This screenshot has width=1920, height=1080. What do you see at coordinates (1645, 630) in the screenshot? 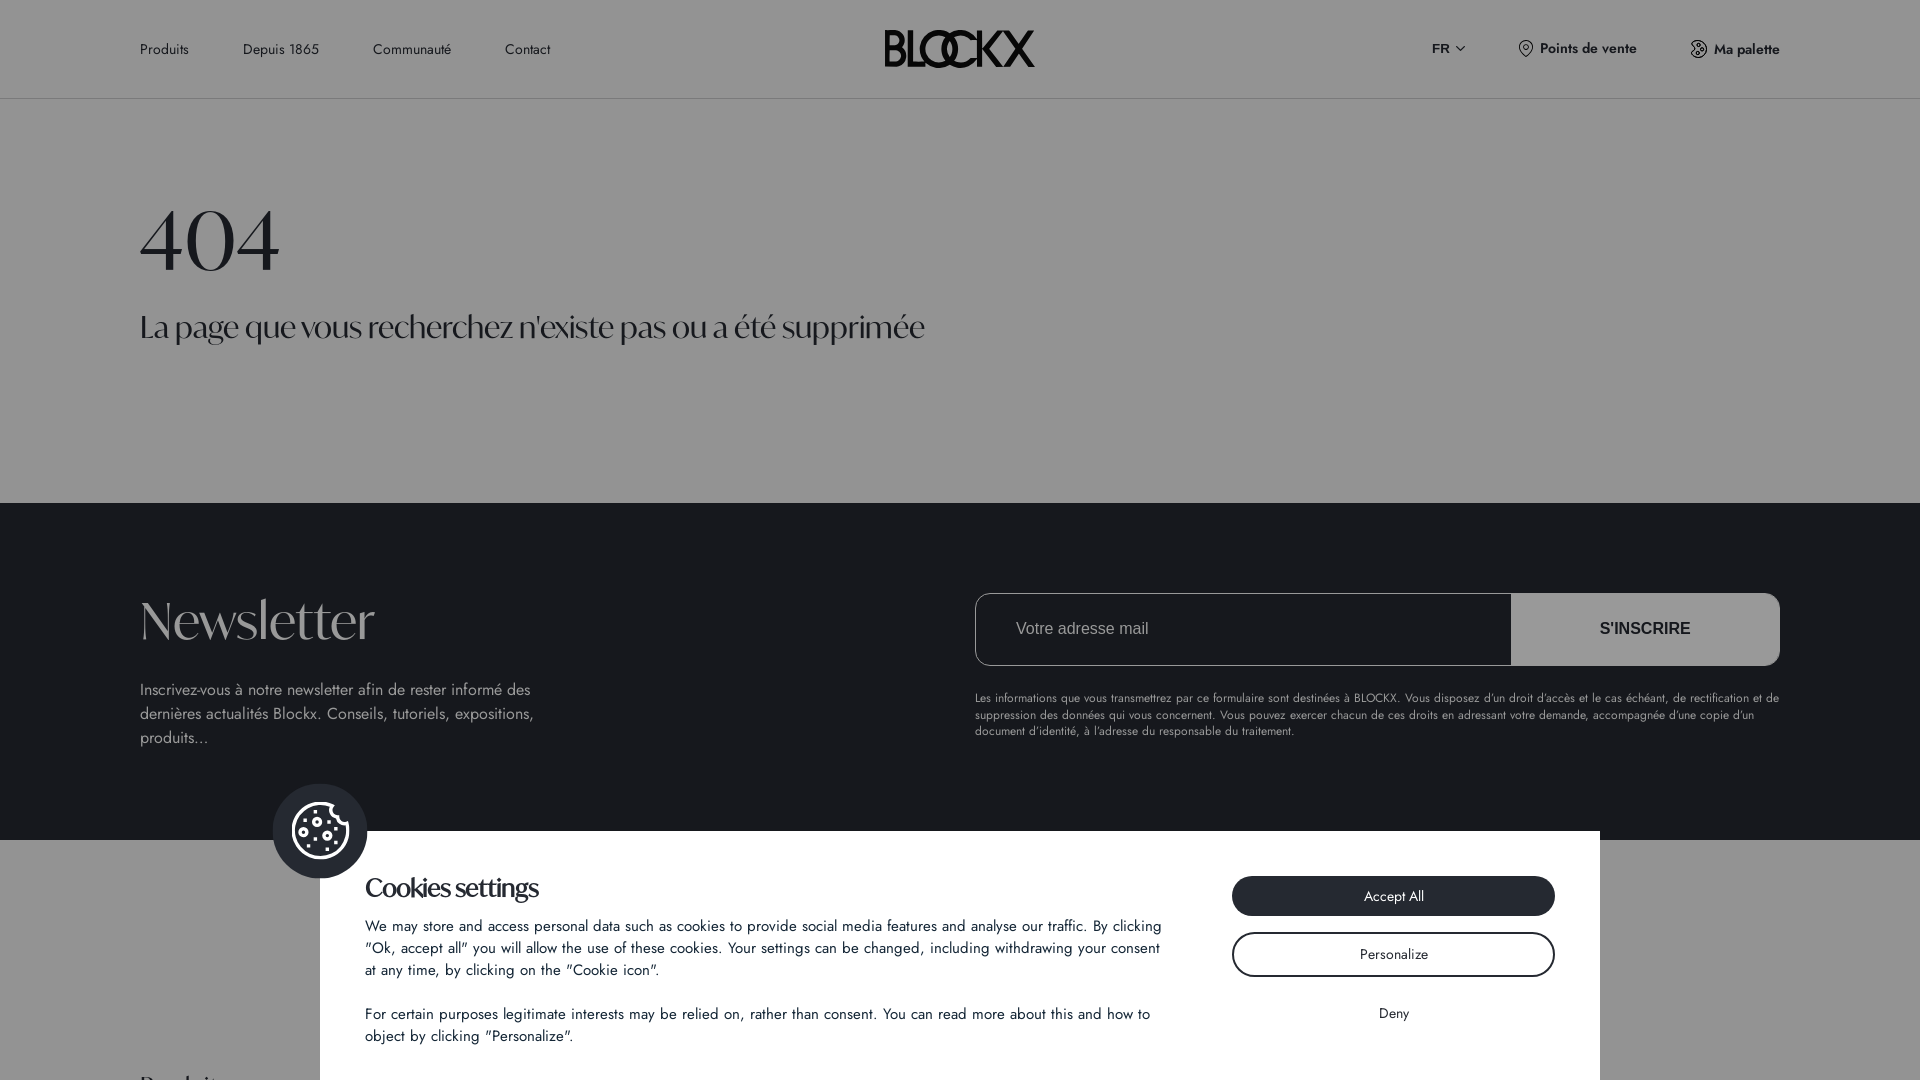
I see `S'INSCRIRE` at bounding box center [1645, 630].